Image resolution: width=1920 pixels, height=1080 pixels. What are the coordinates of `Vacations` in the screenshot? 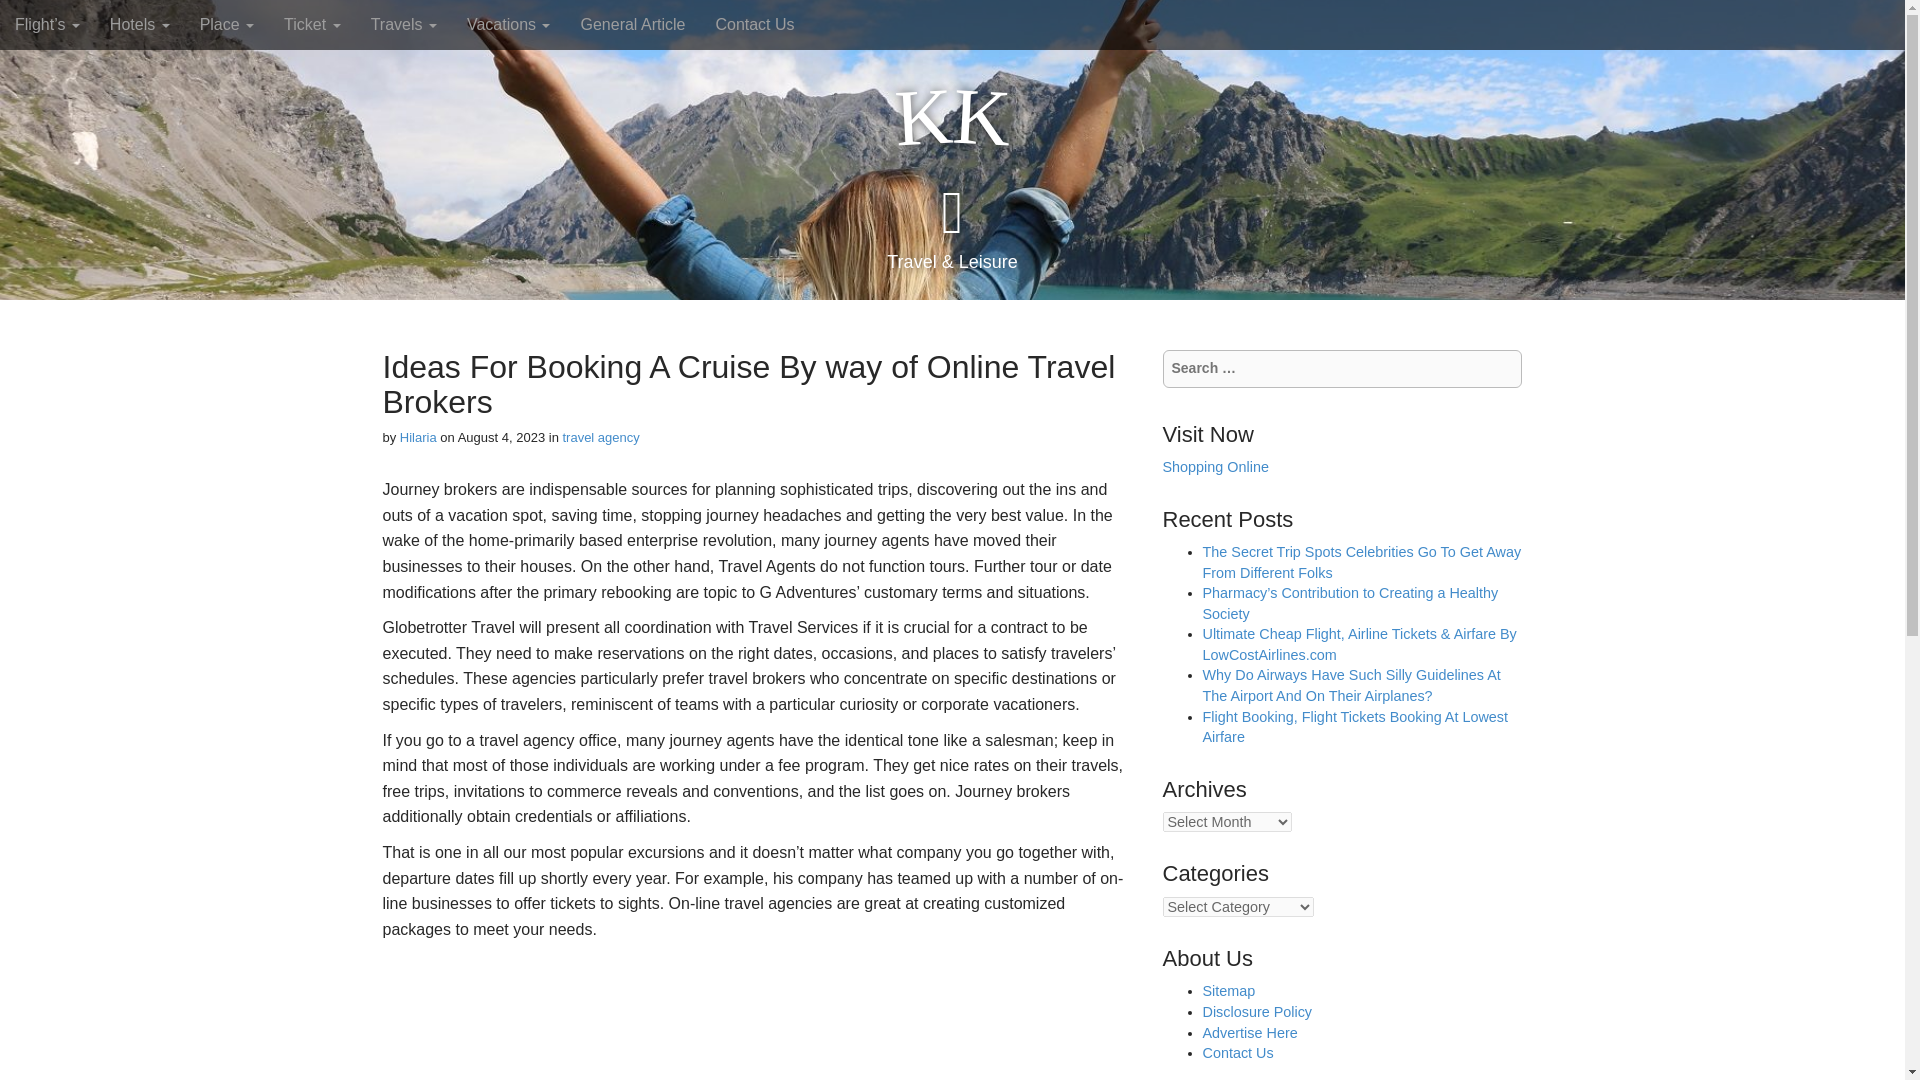 It's located at (508, 24).